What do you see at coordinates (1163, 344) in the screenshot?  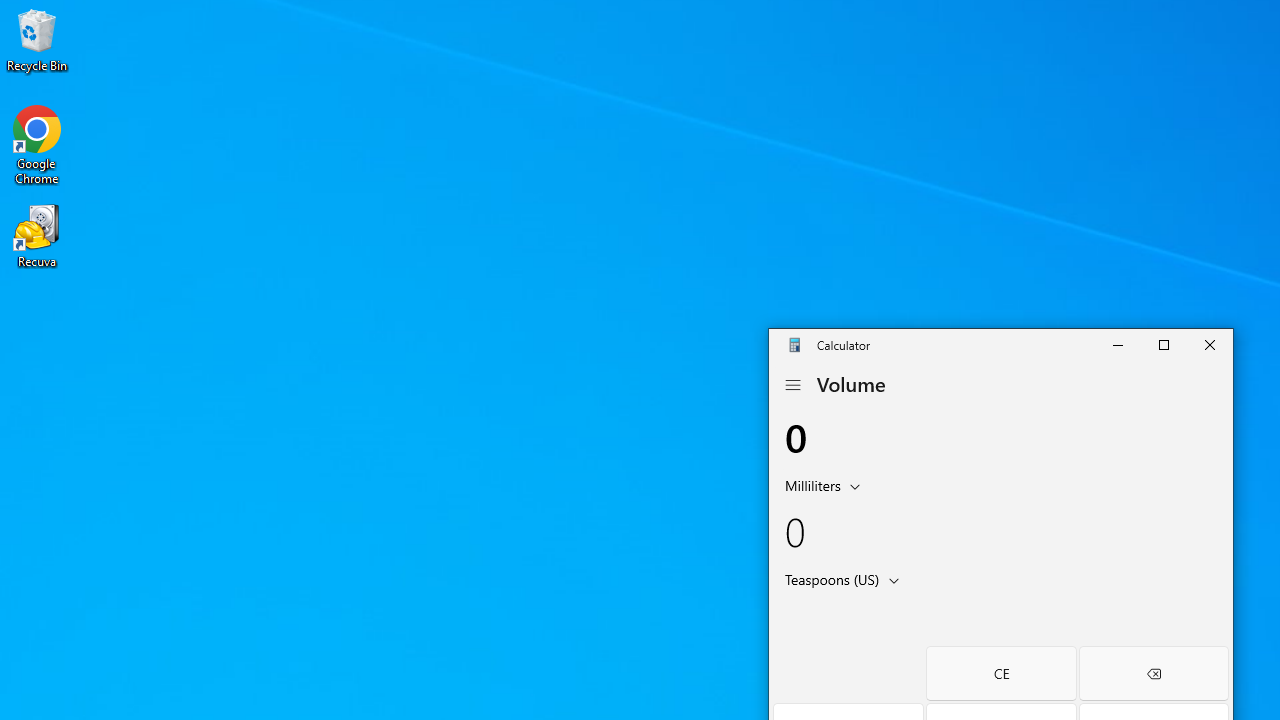 I see `Maximize Calculator` at bounding box center [1163, 344].